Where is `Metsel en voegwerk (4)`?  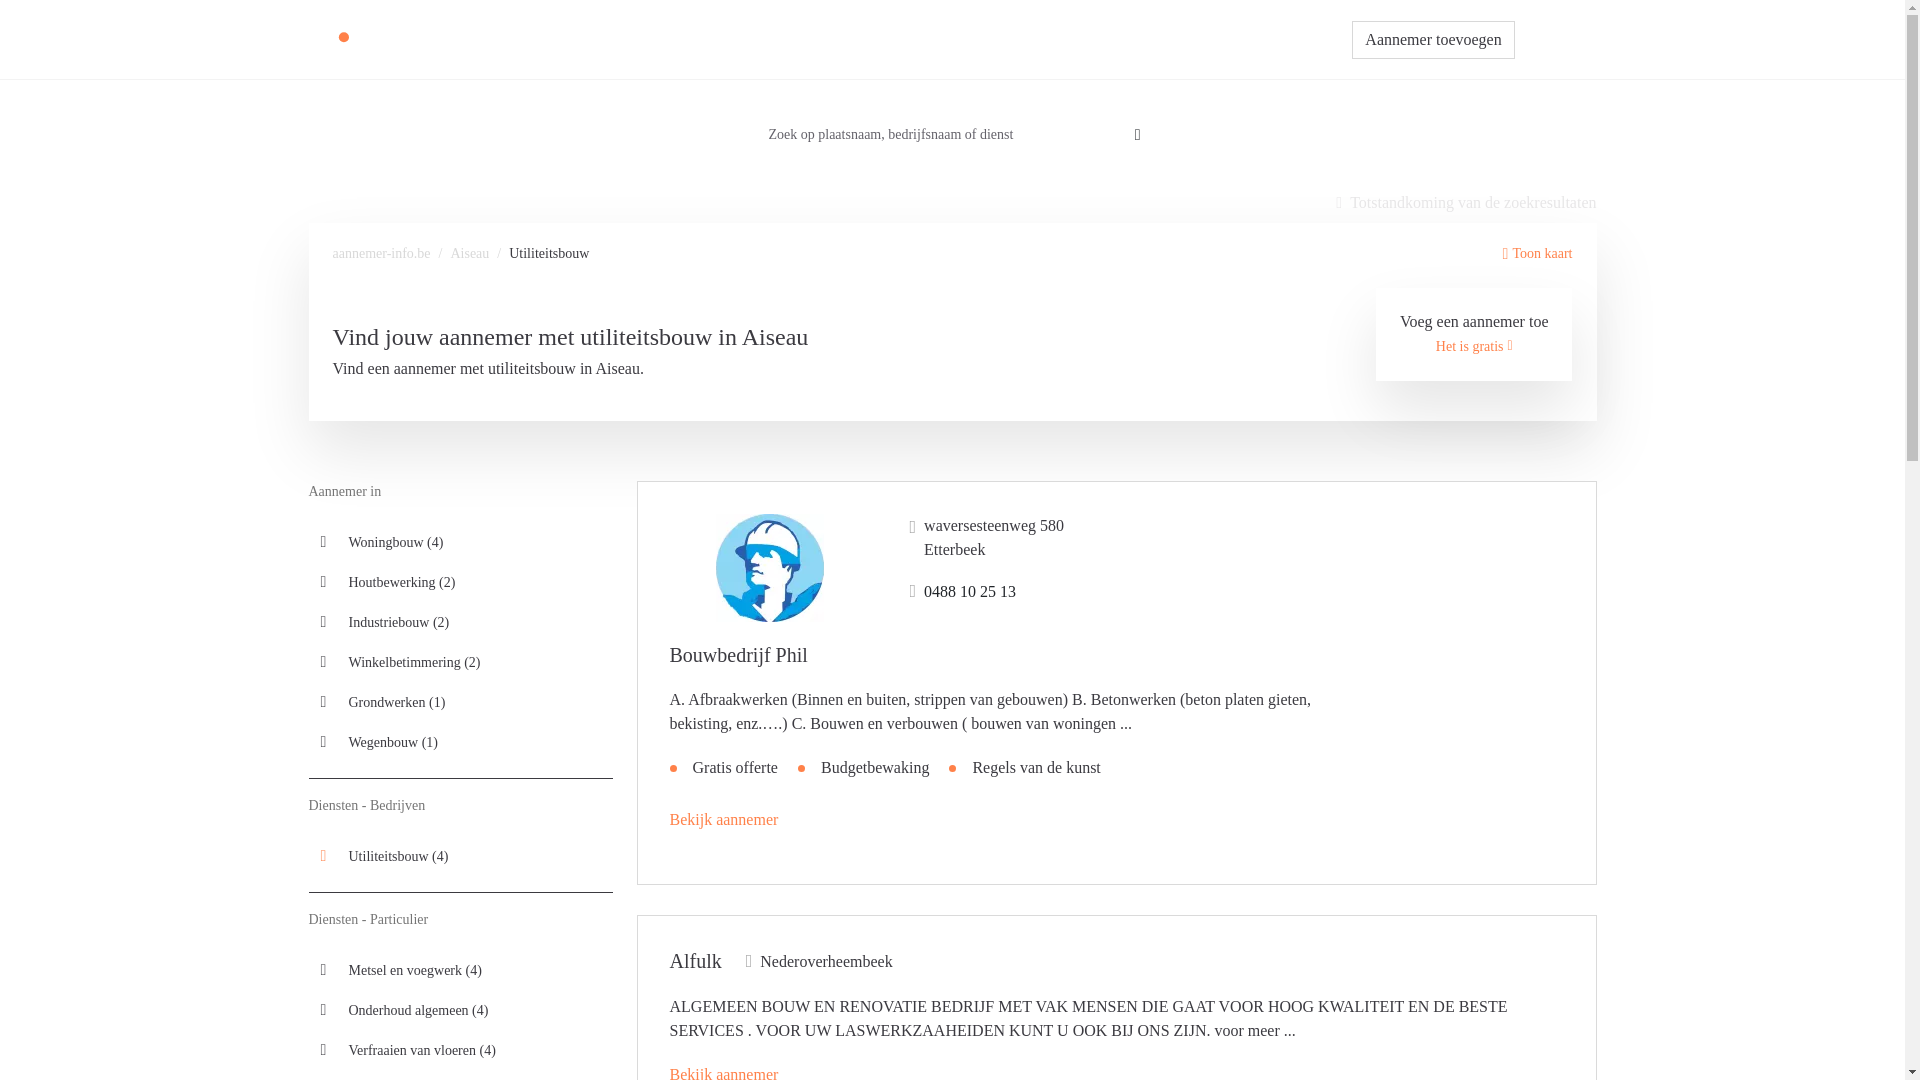 Metsel en voegwerk (4) is located at coordinates (460, 970).